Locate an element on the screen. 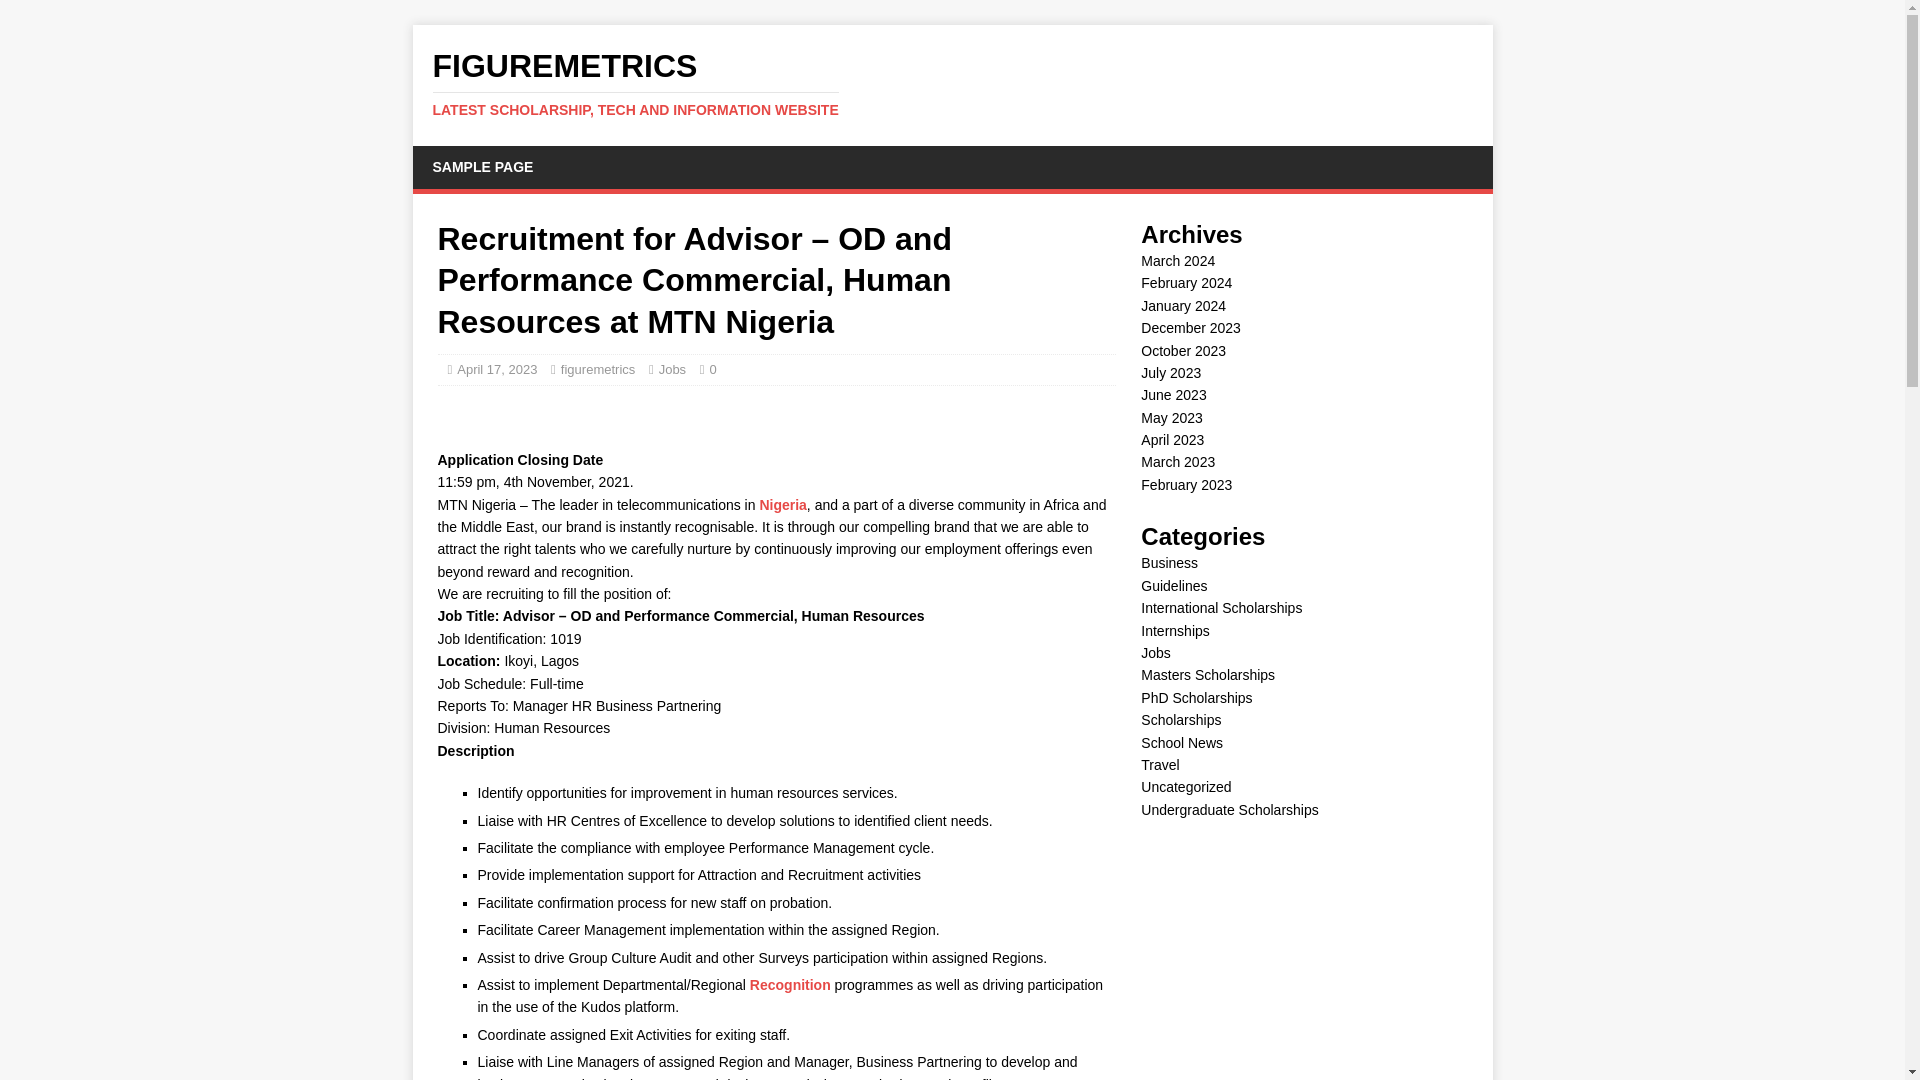 The image size is (1920, 1080). May 2023 is located at coordinates (1170, 418).